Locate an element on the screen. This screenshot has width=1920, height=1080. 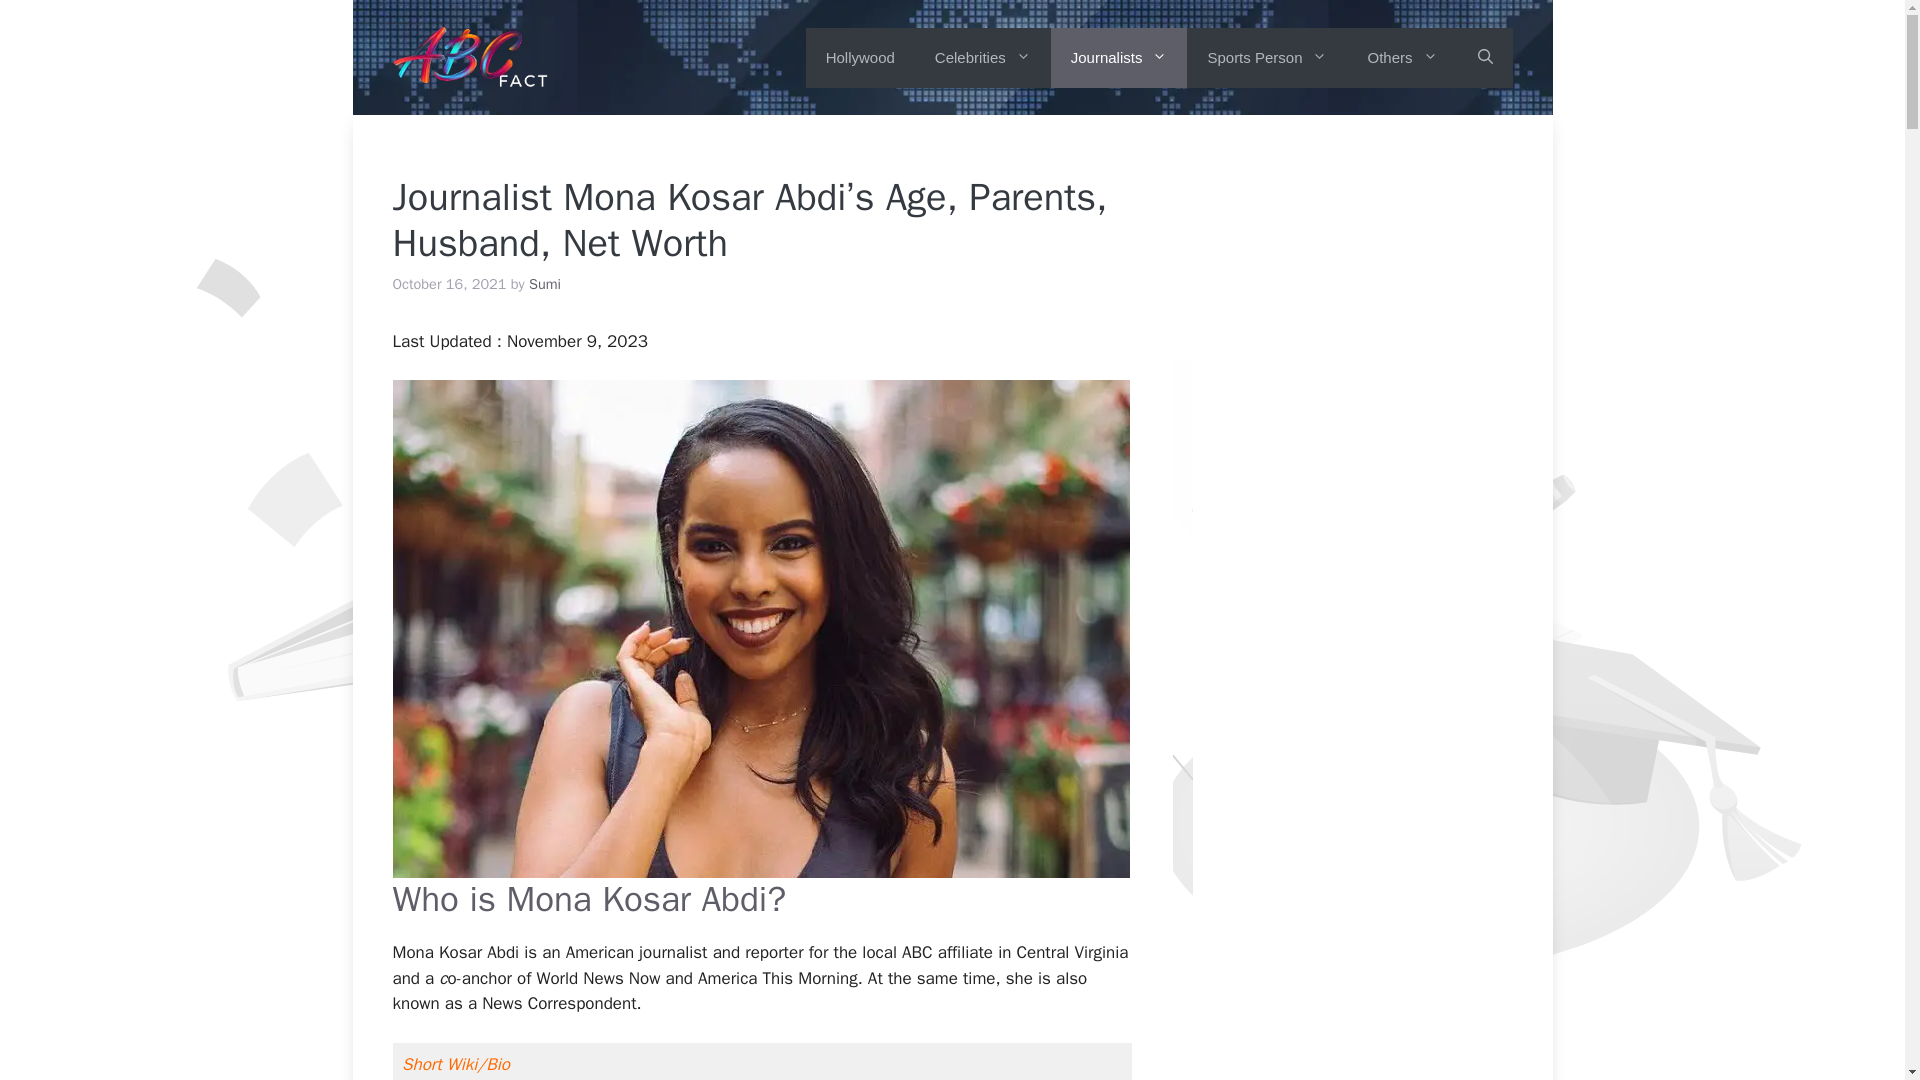
Hollywood is located at coordinates (860, 58).